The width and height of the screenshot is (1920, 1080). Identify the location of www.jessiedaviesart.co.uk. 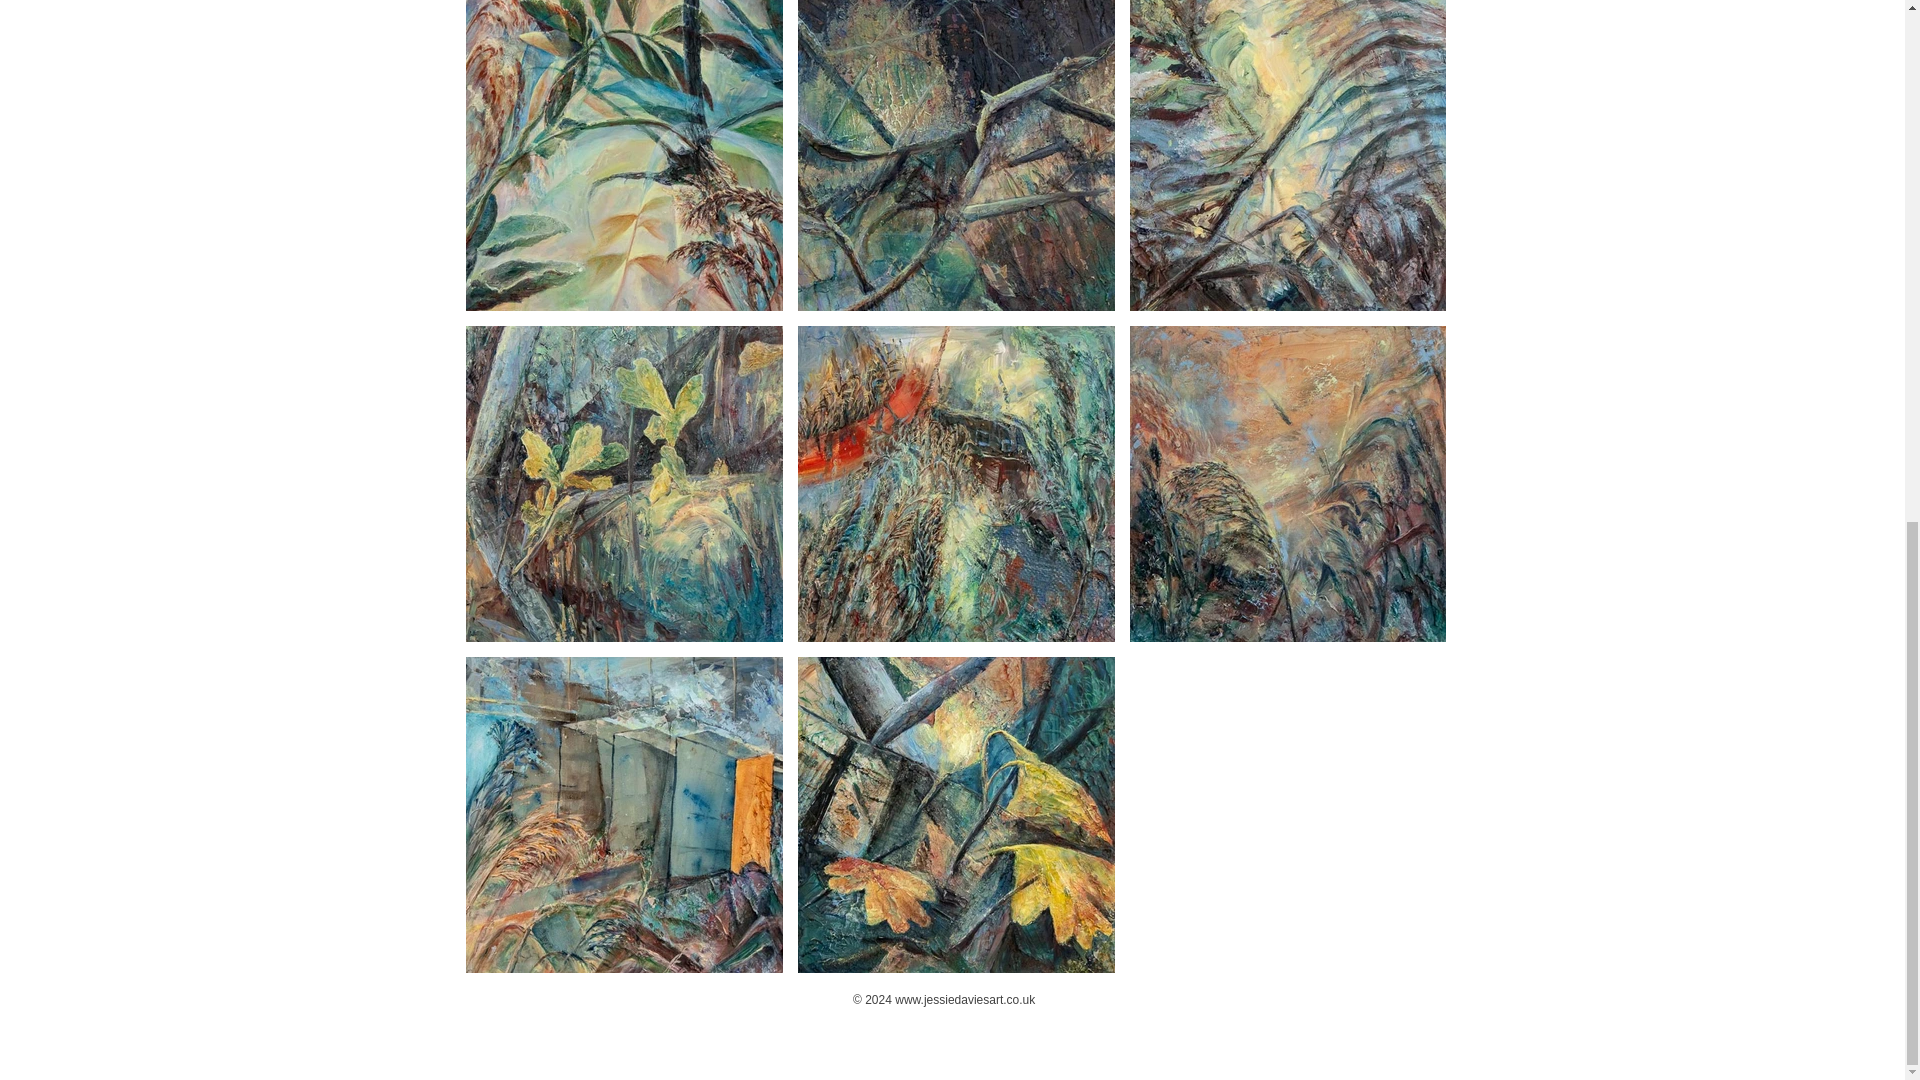
(964, 999).